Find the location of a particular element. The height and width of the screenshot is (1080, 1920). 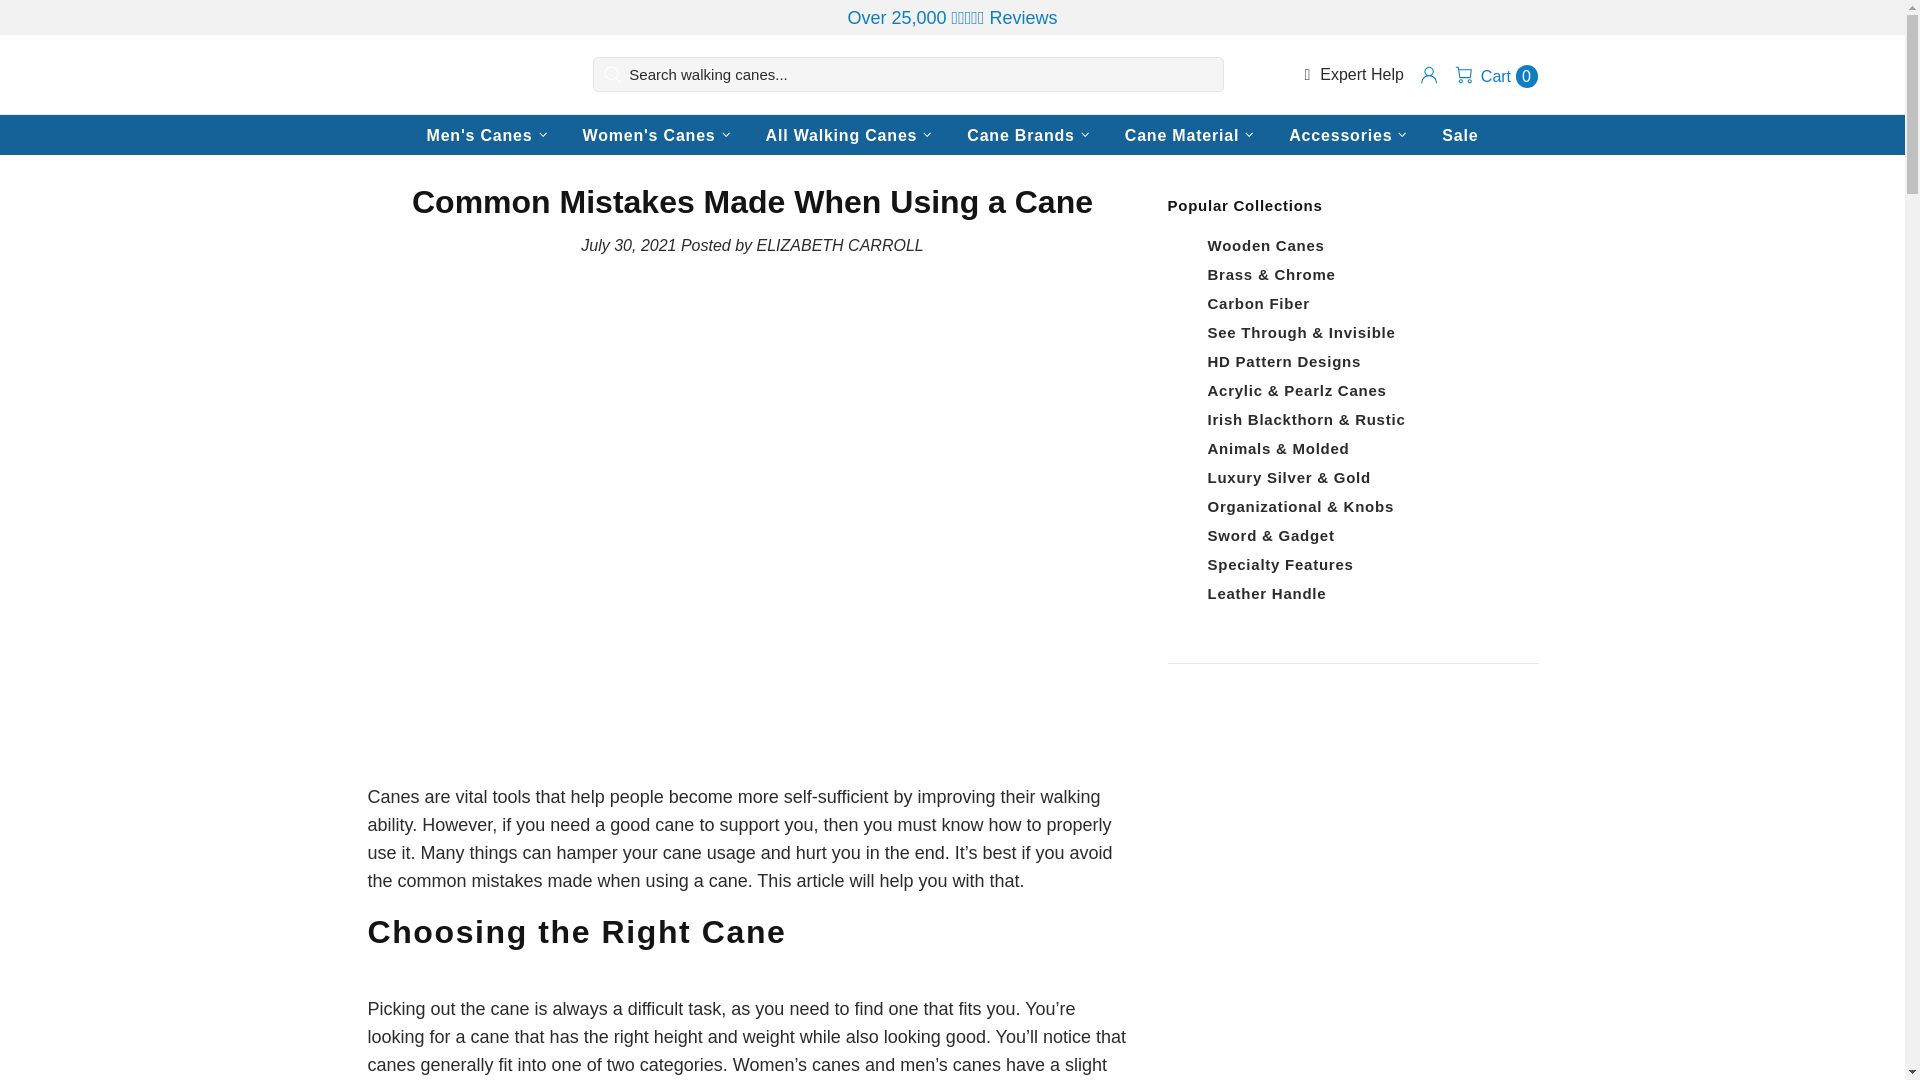

Expert Help is located at coordinates (1353, 74).